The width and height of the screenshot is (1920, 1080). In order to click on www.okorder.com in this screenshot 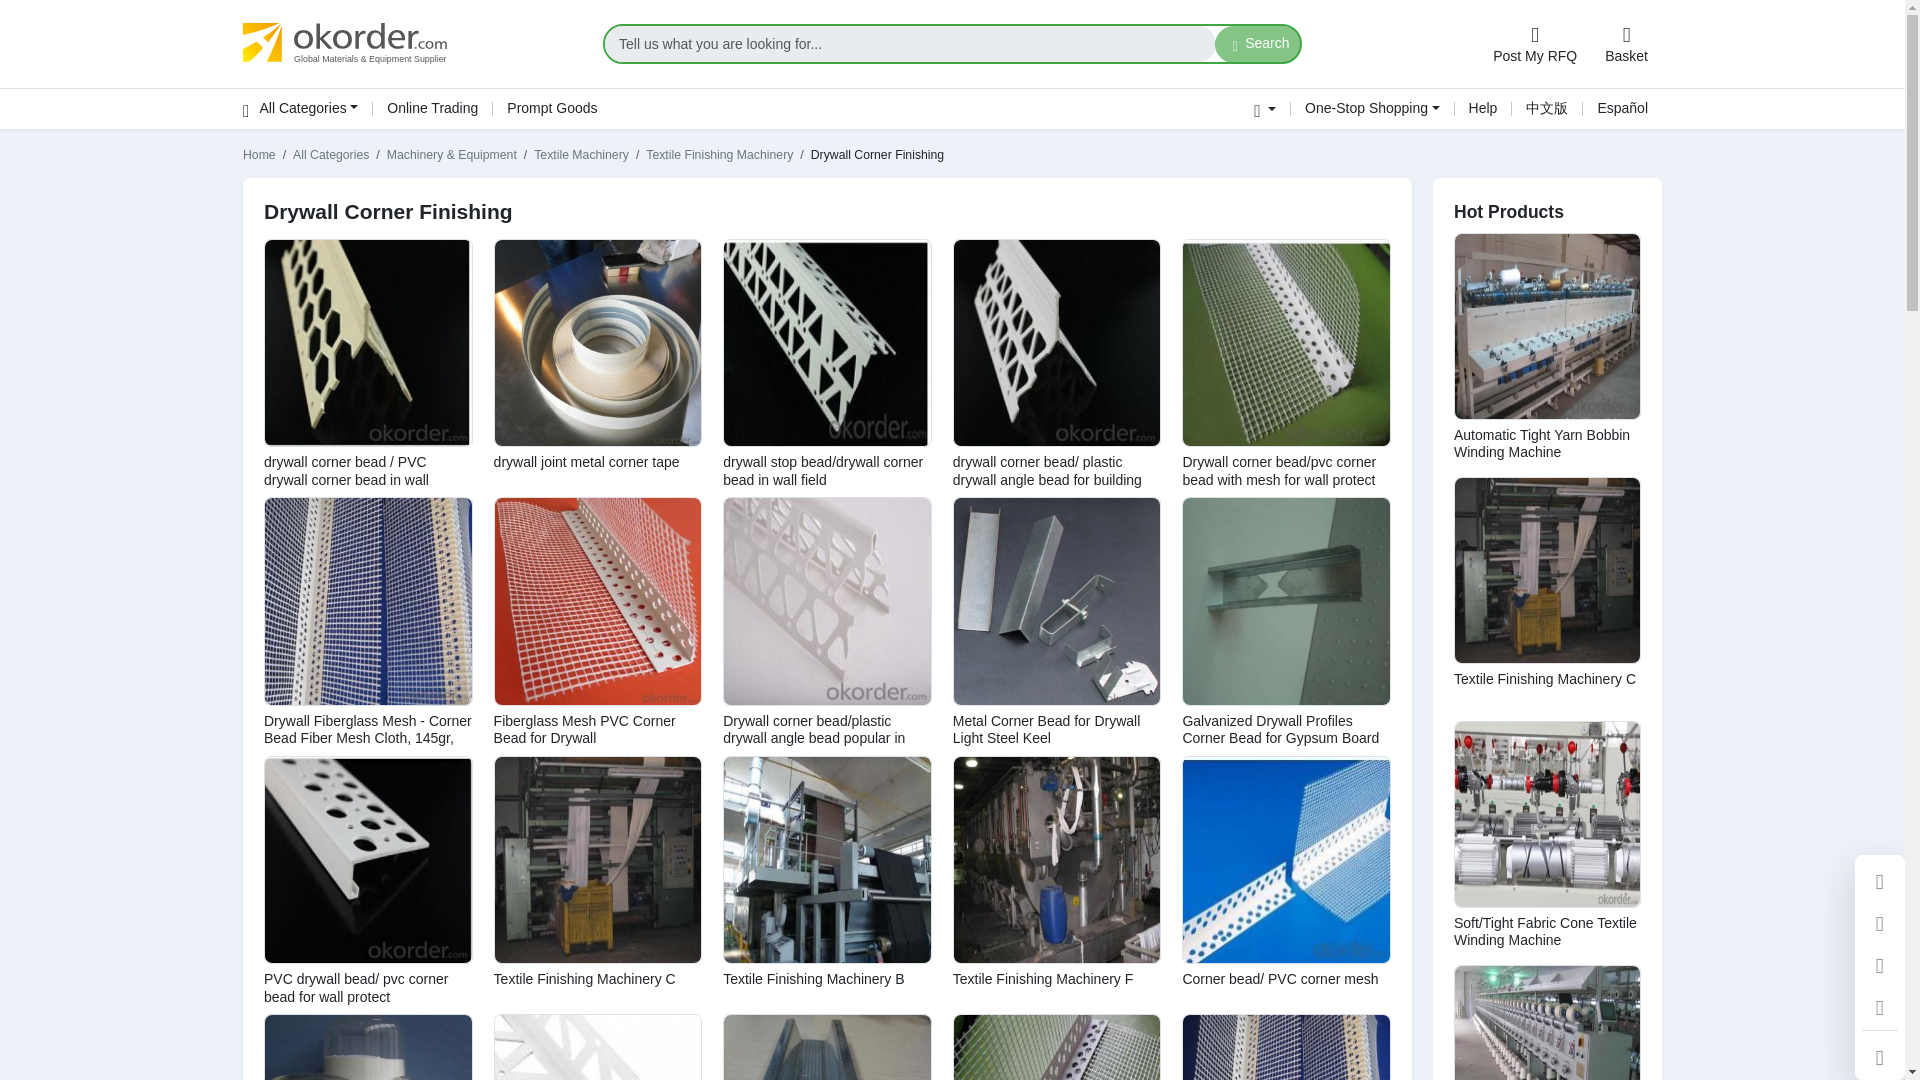, I will do `click(412, 43)`.